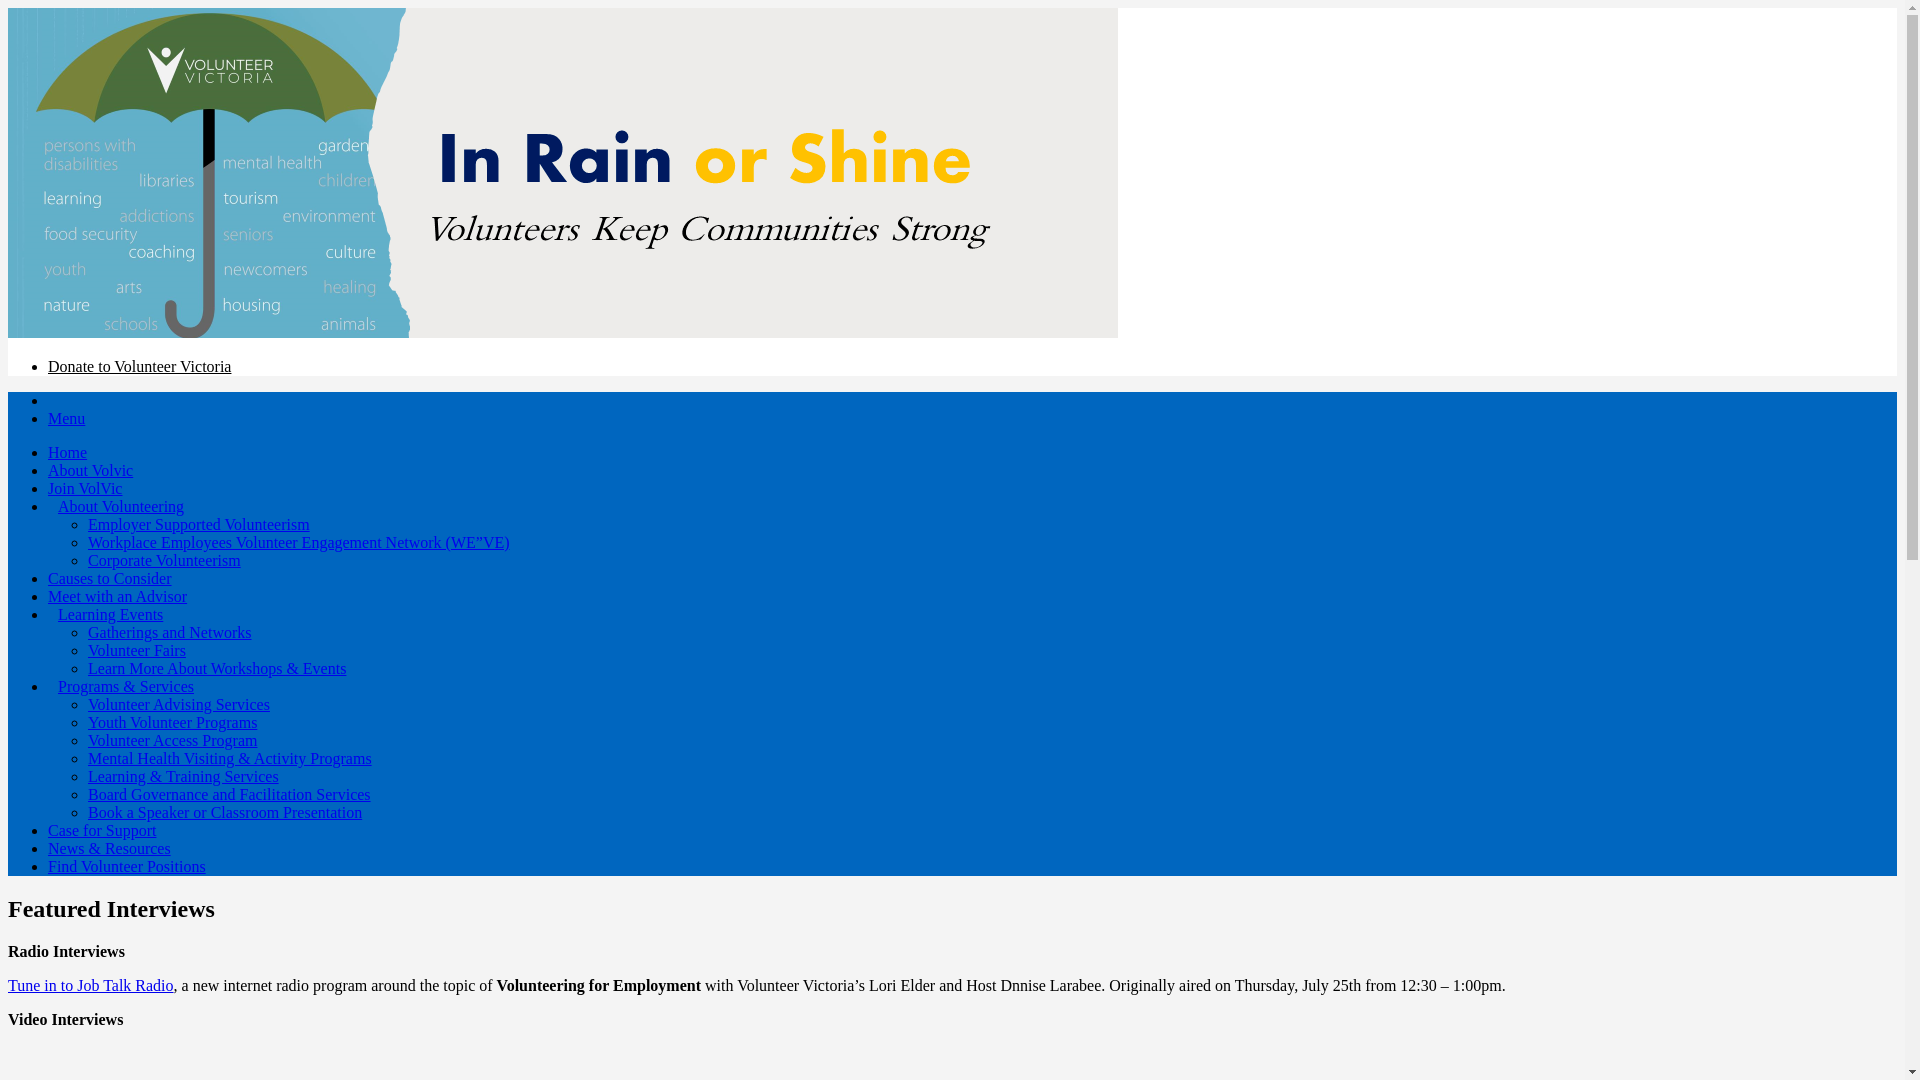 This screenshot has height=1080, width=1920. What do you see at coordinates (68, 452) in the screenshot?
I see `Home` at bounding box center [68, 452].